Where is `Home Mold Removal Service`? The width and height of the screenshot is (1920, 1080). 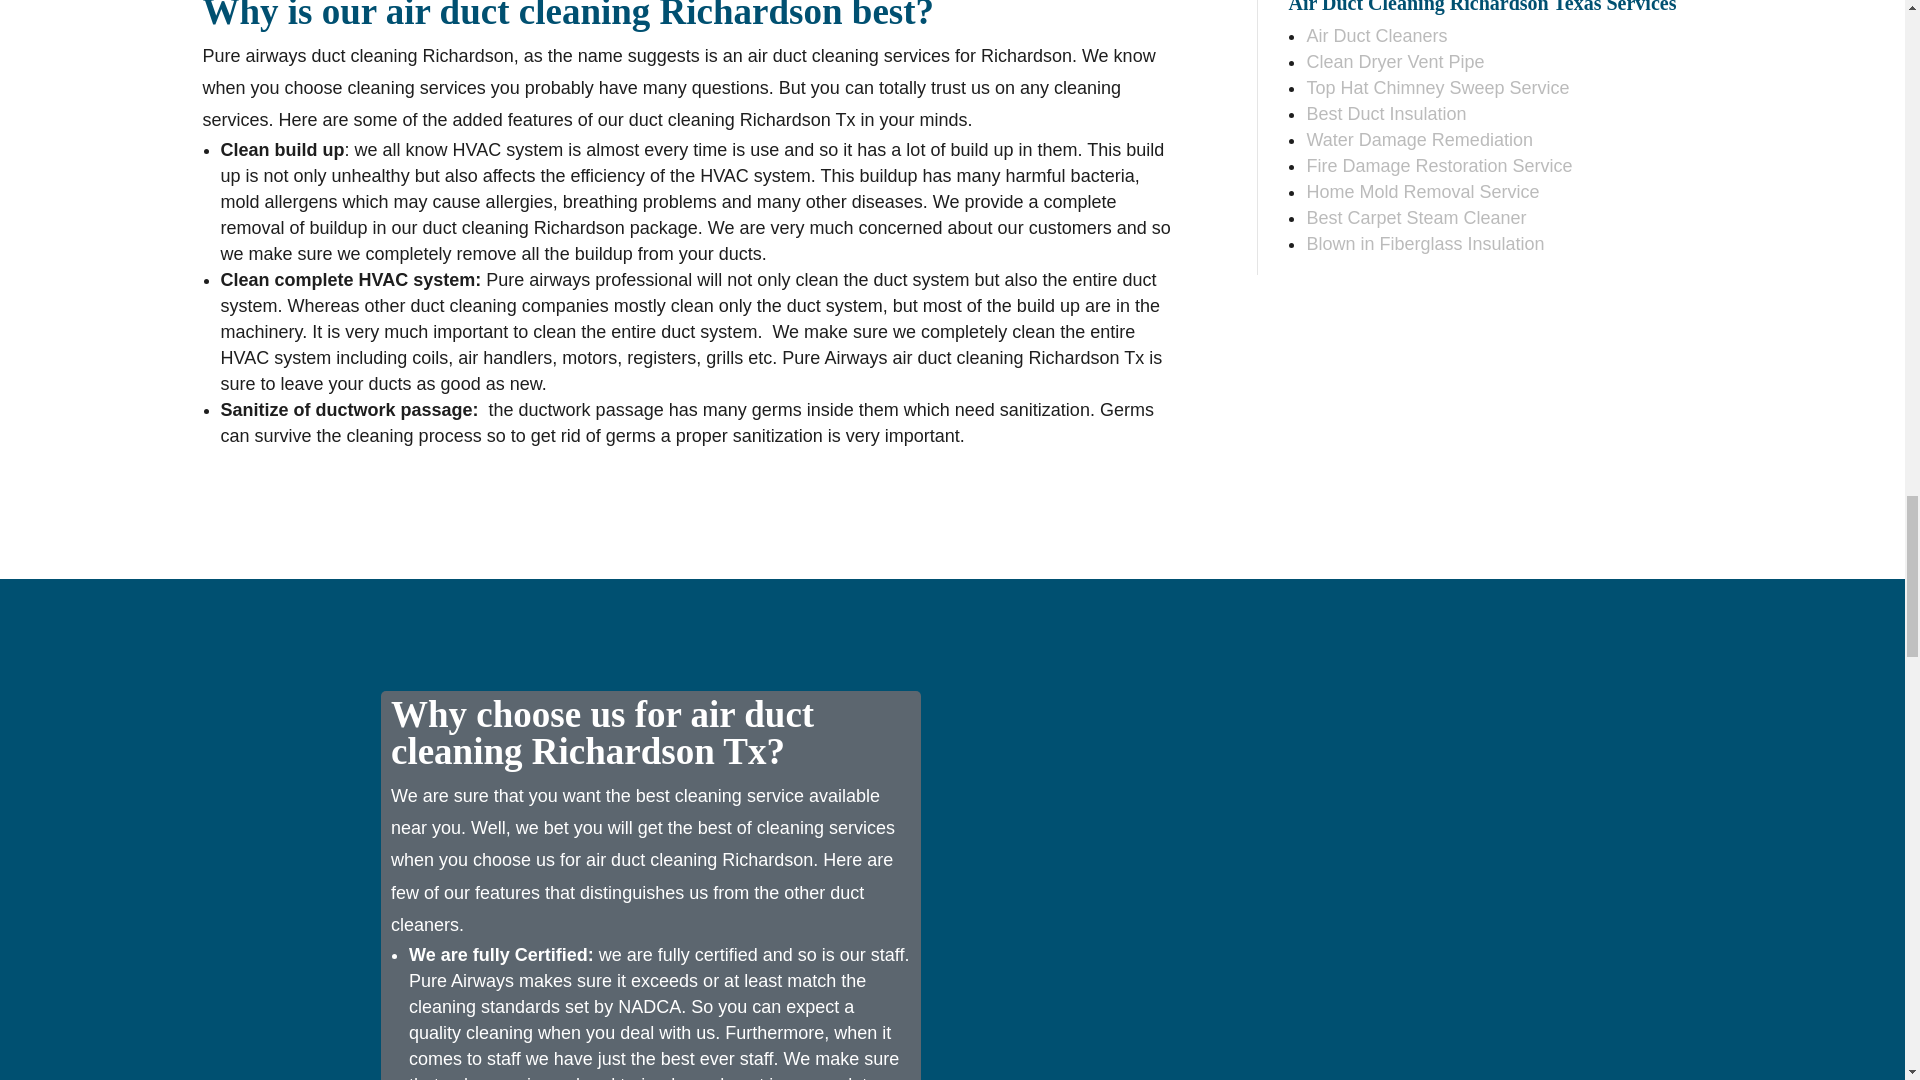 Home Mold Removal Service is located at coordinates (1422, 192).